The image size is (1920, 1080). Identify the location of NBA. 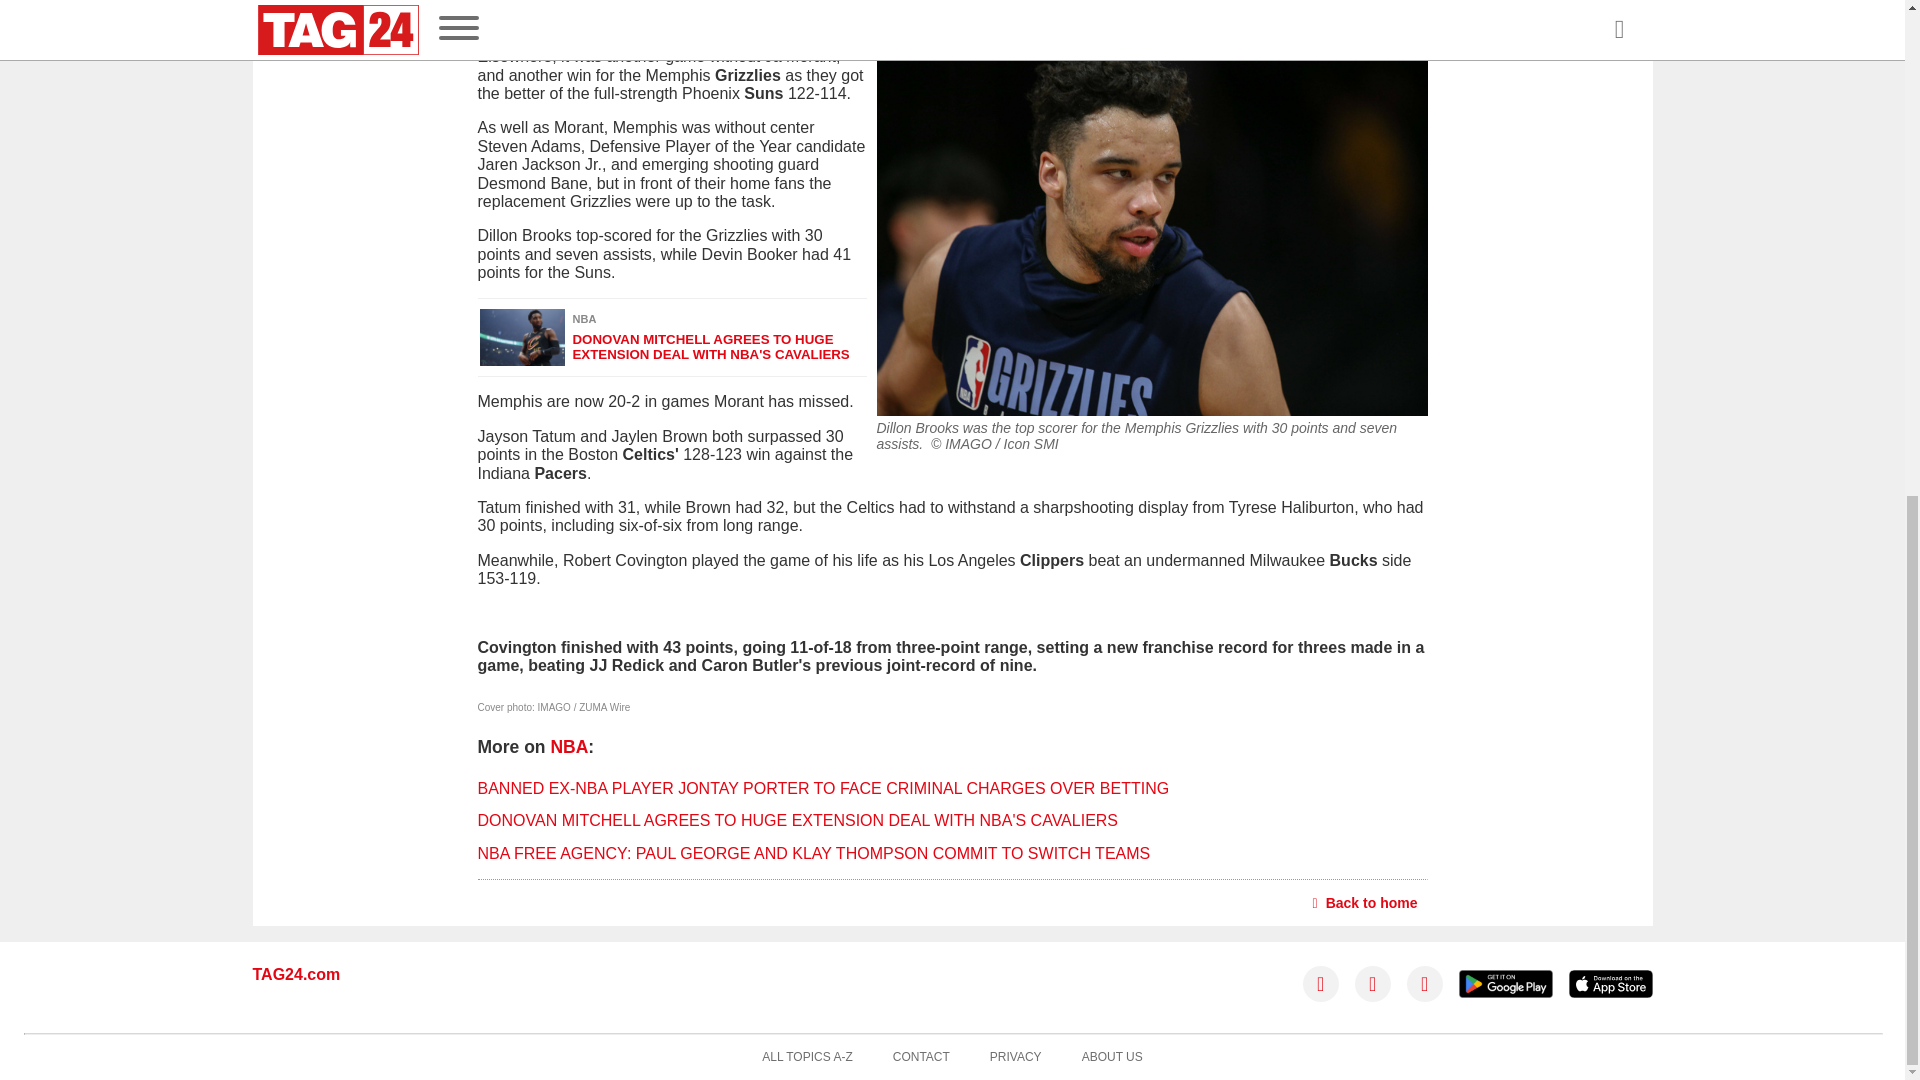
(568, 746).